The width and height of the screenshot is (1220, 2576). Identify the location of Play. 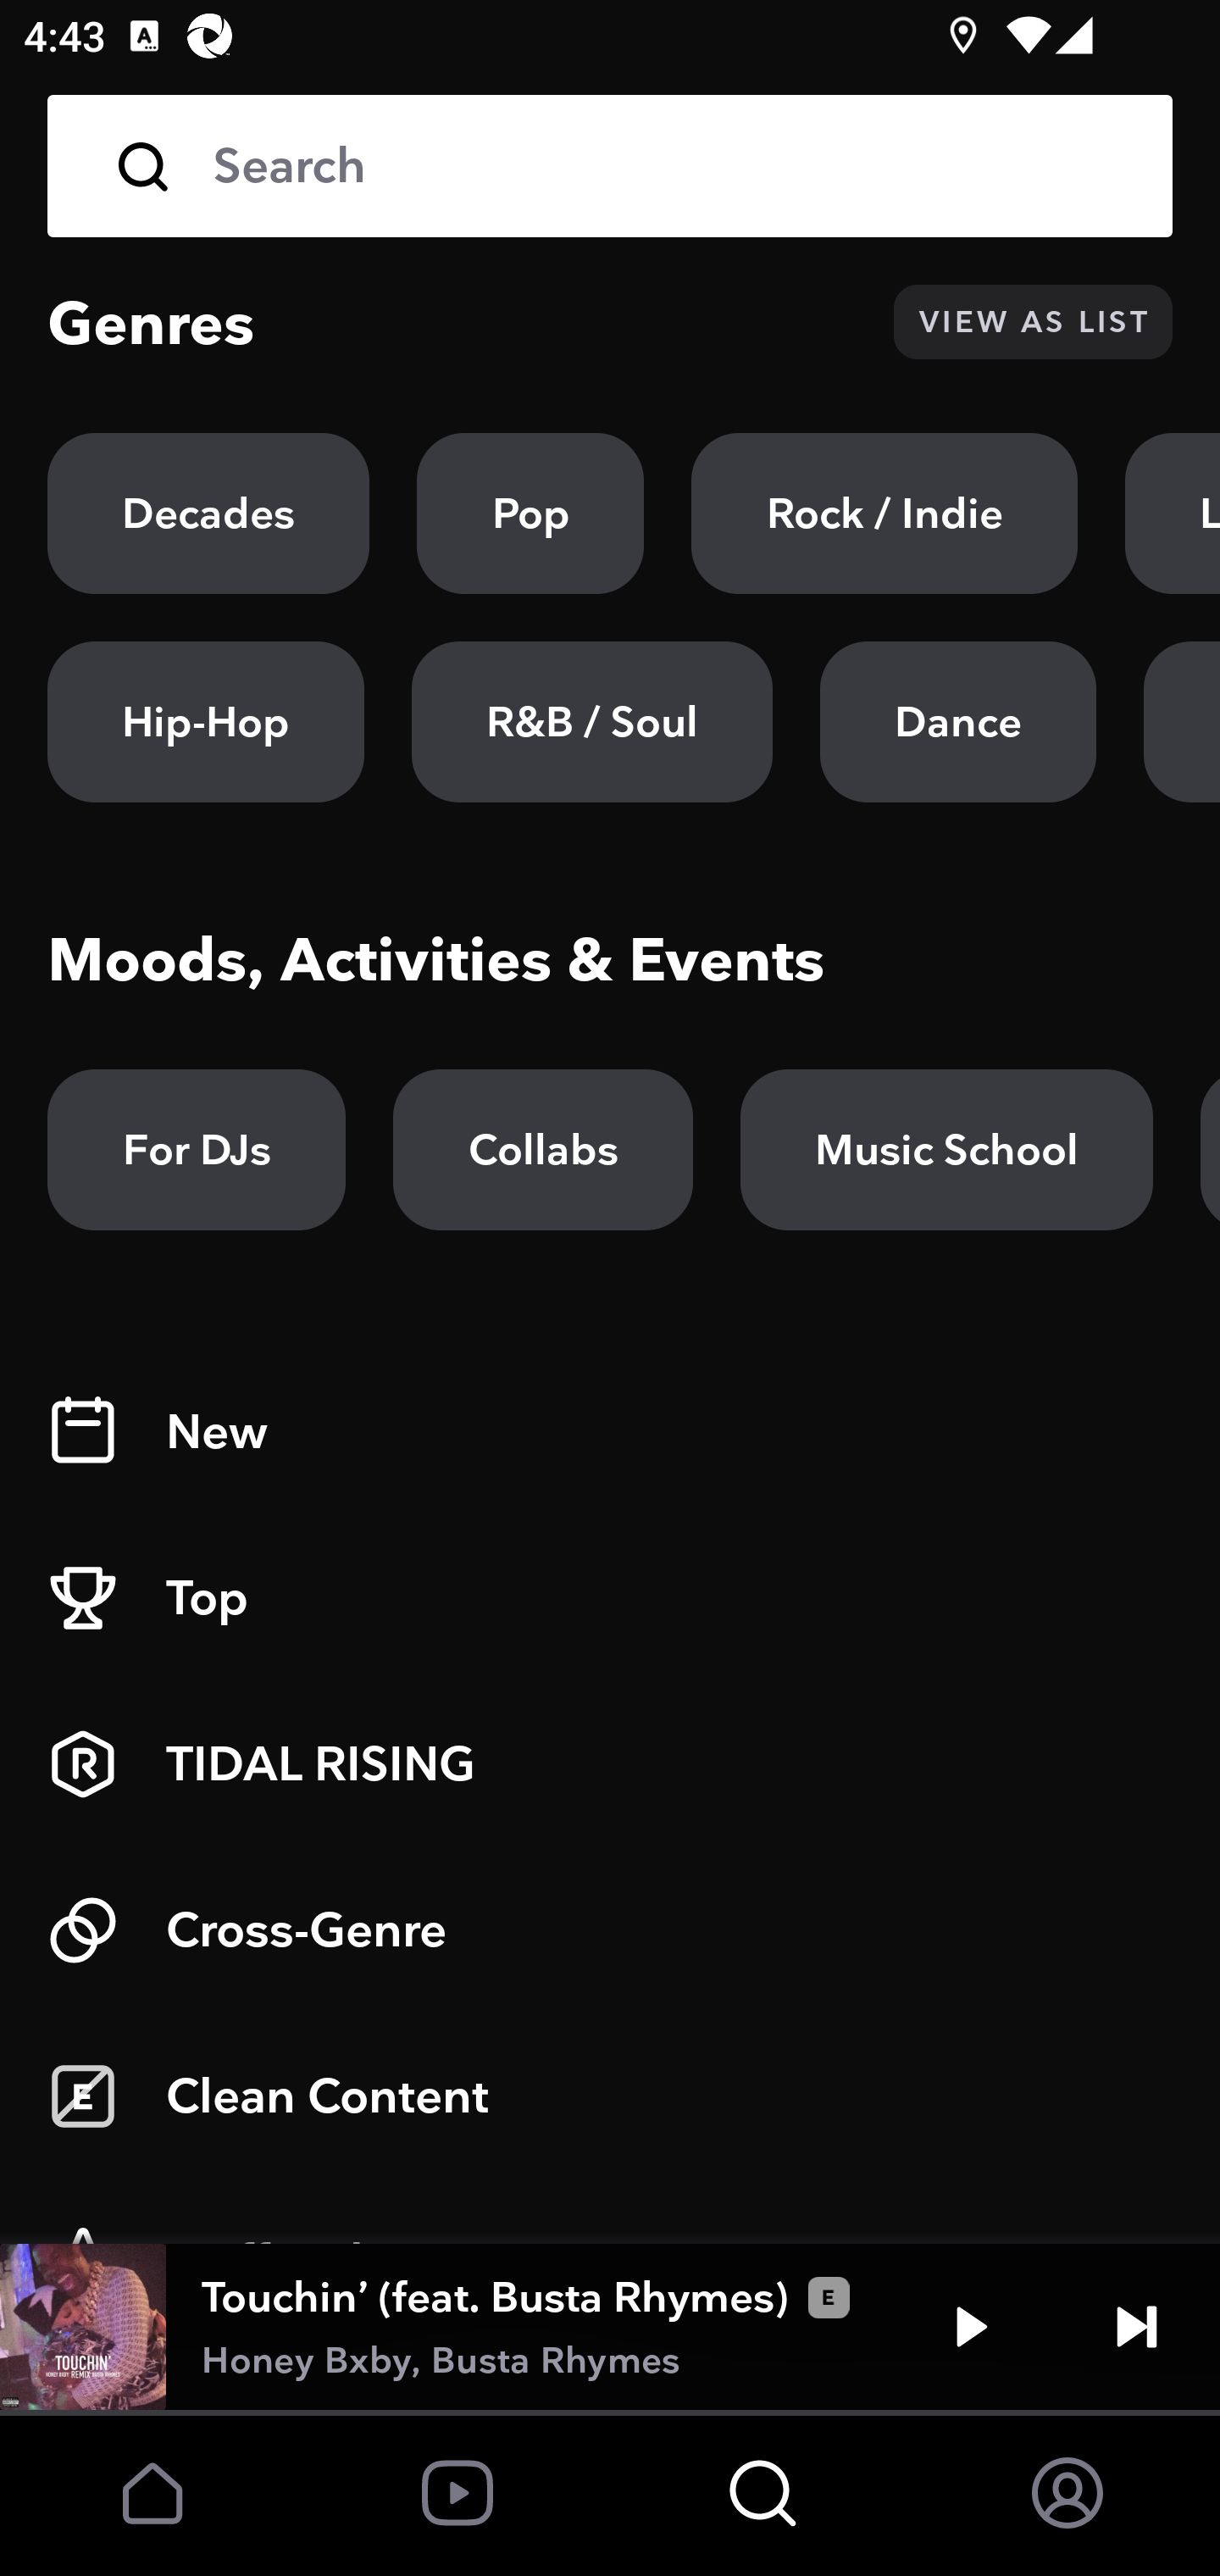
(971, 2327).